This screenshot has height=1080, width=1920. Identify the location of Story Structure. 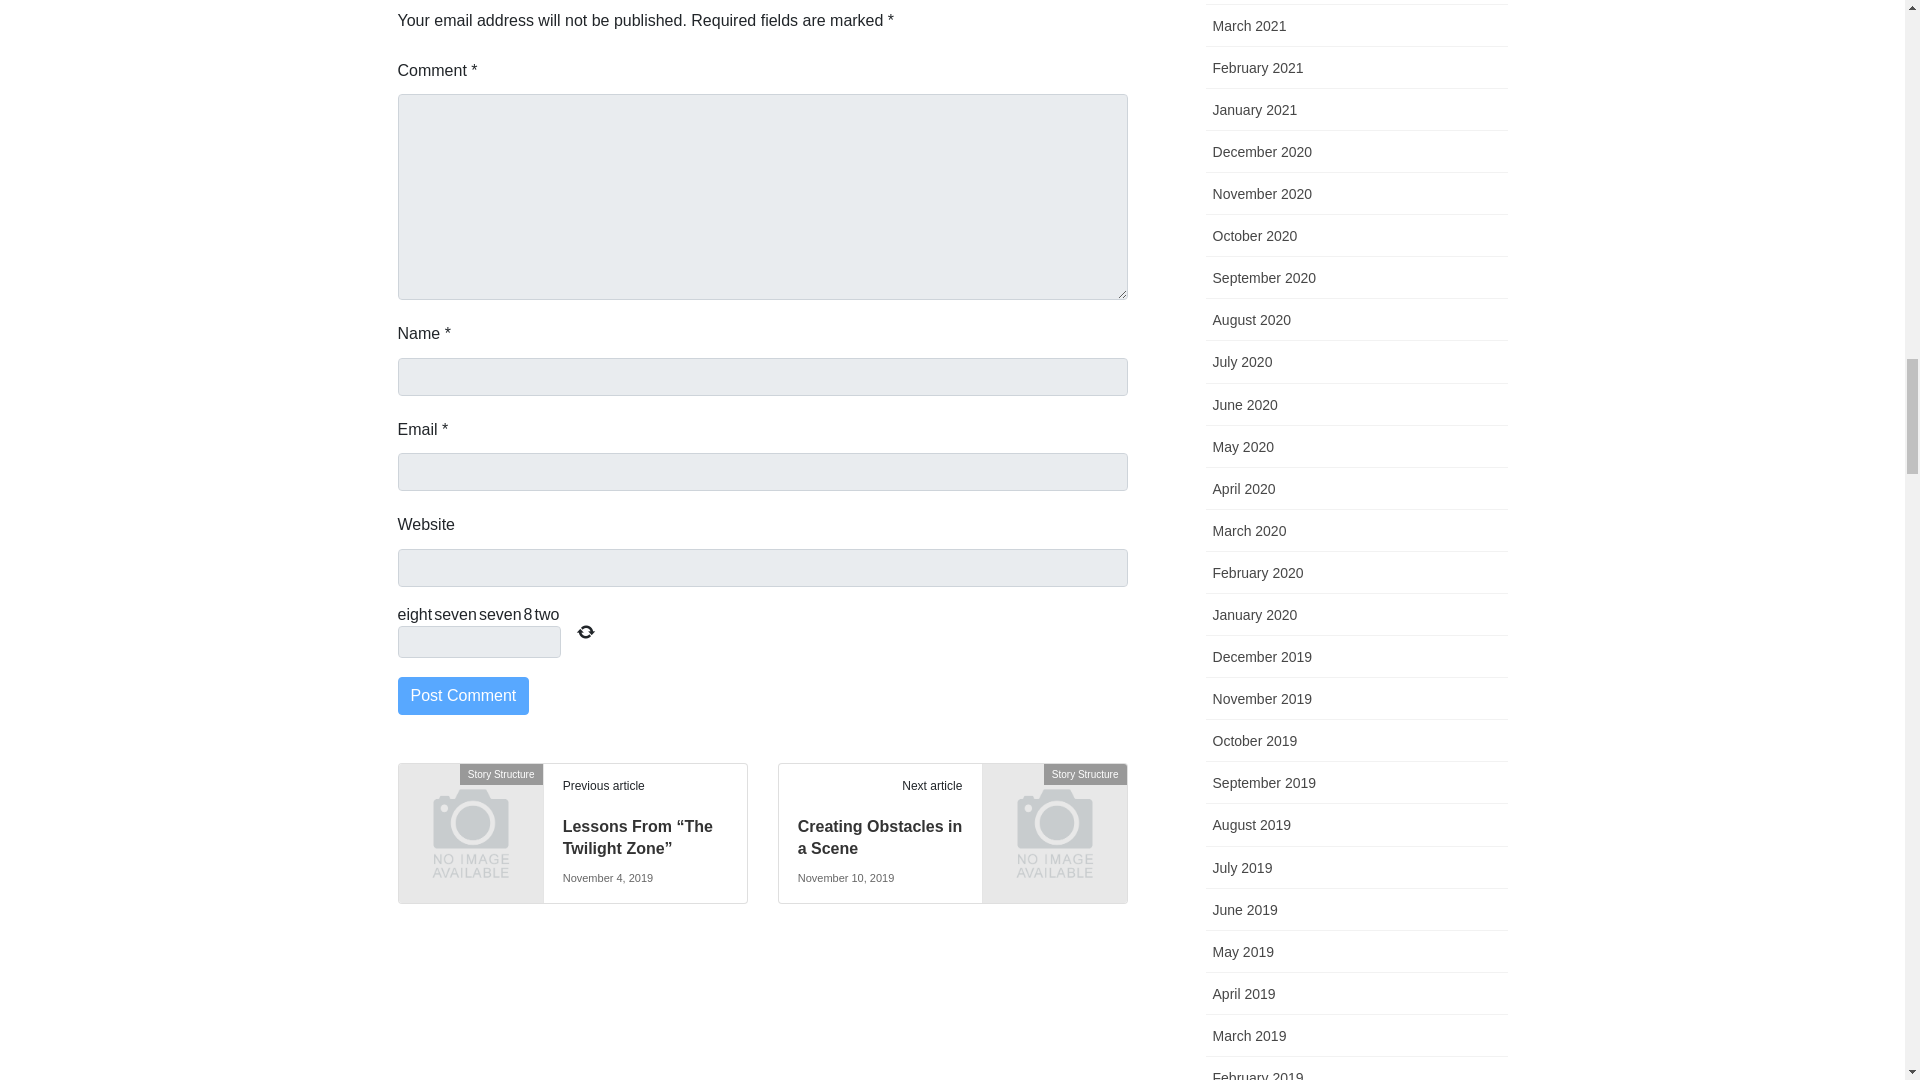
(1053, 808).